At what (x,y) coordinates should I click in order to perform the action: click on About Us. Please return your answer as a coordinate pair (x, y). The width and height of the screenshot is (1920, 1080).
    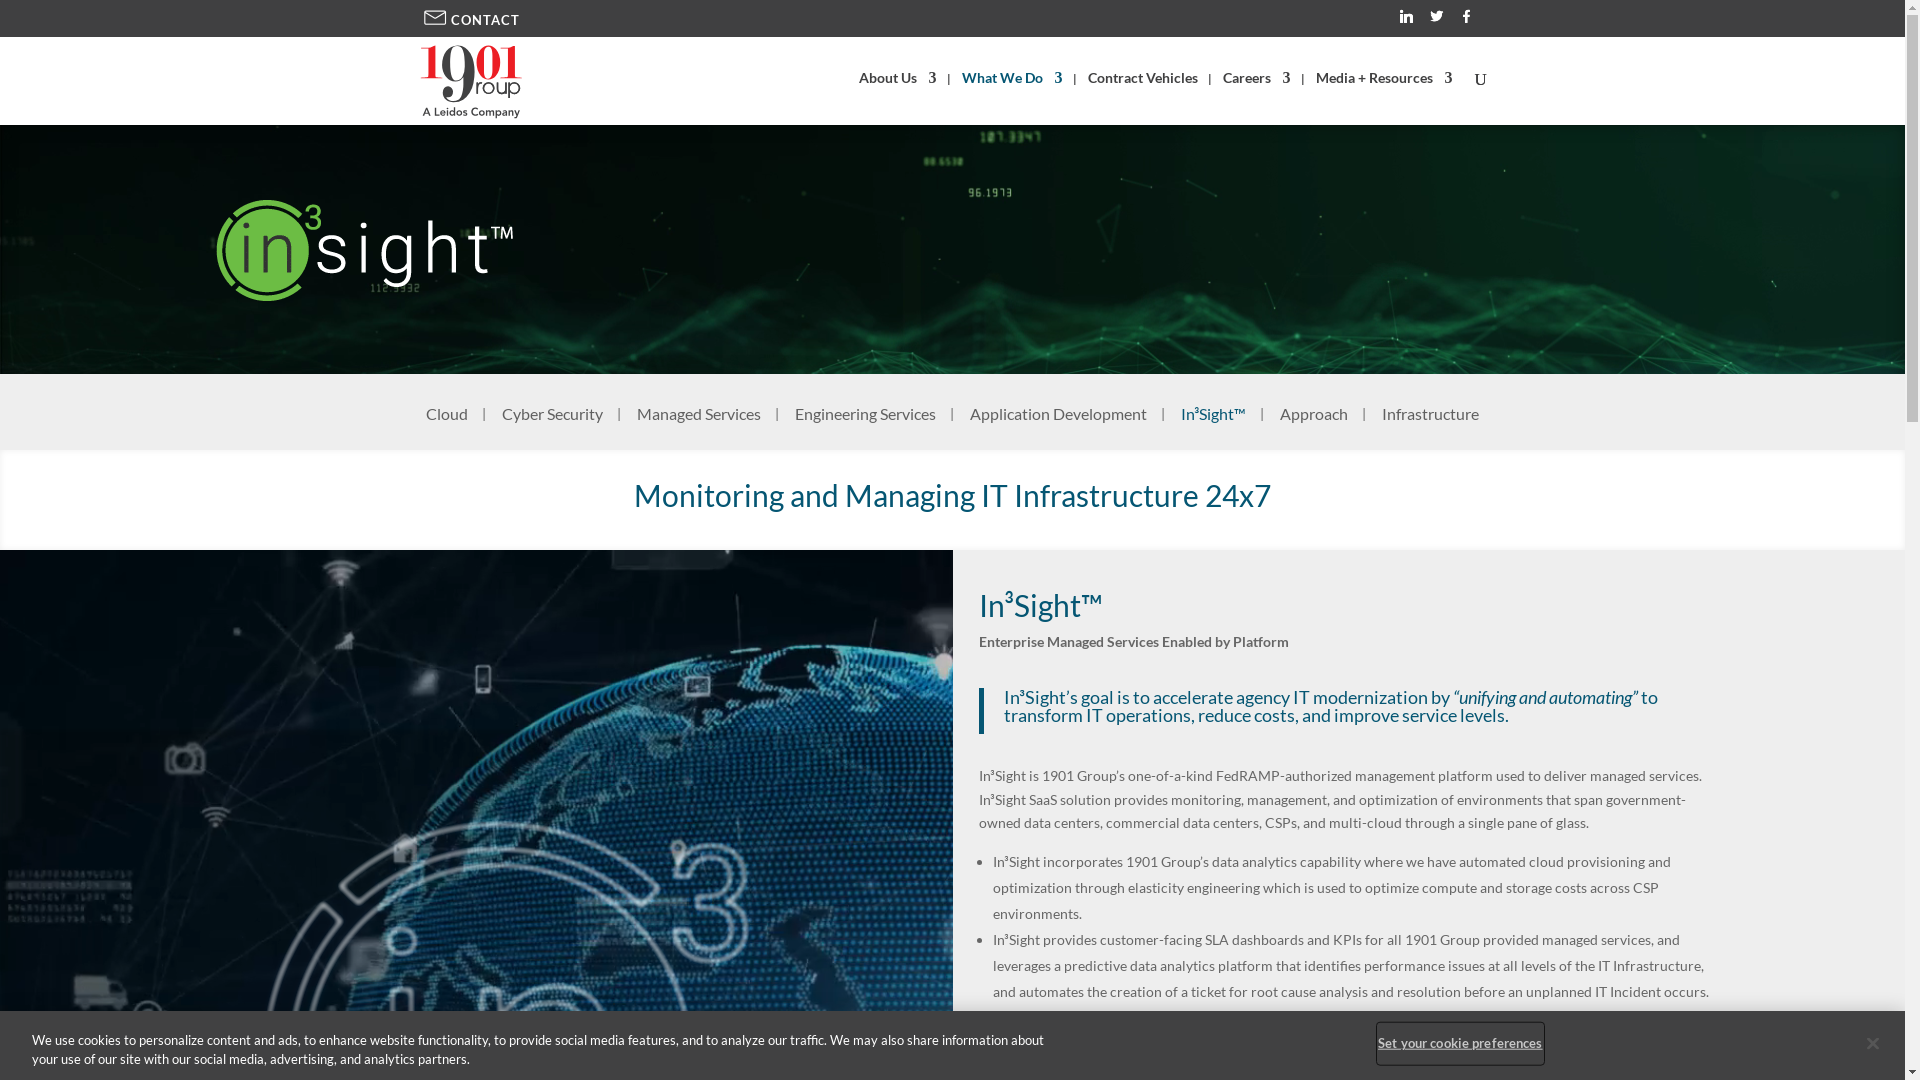
    Looking at the image, I should click on (897, 94).